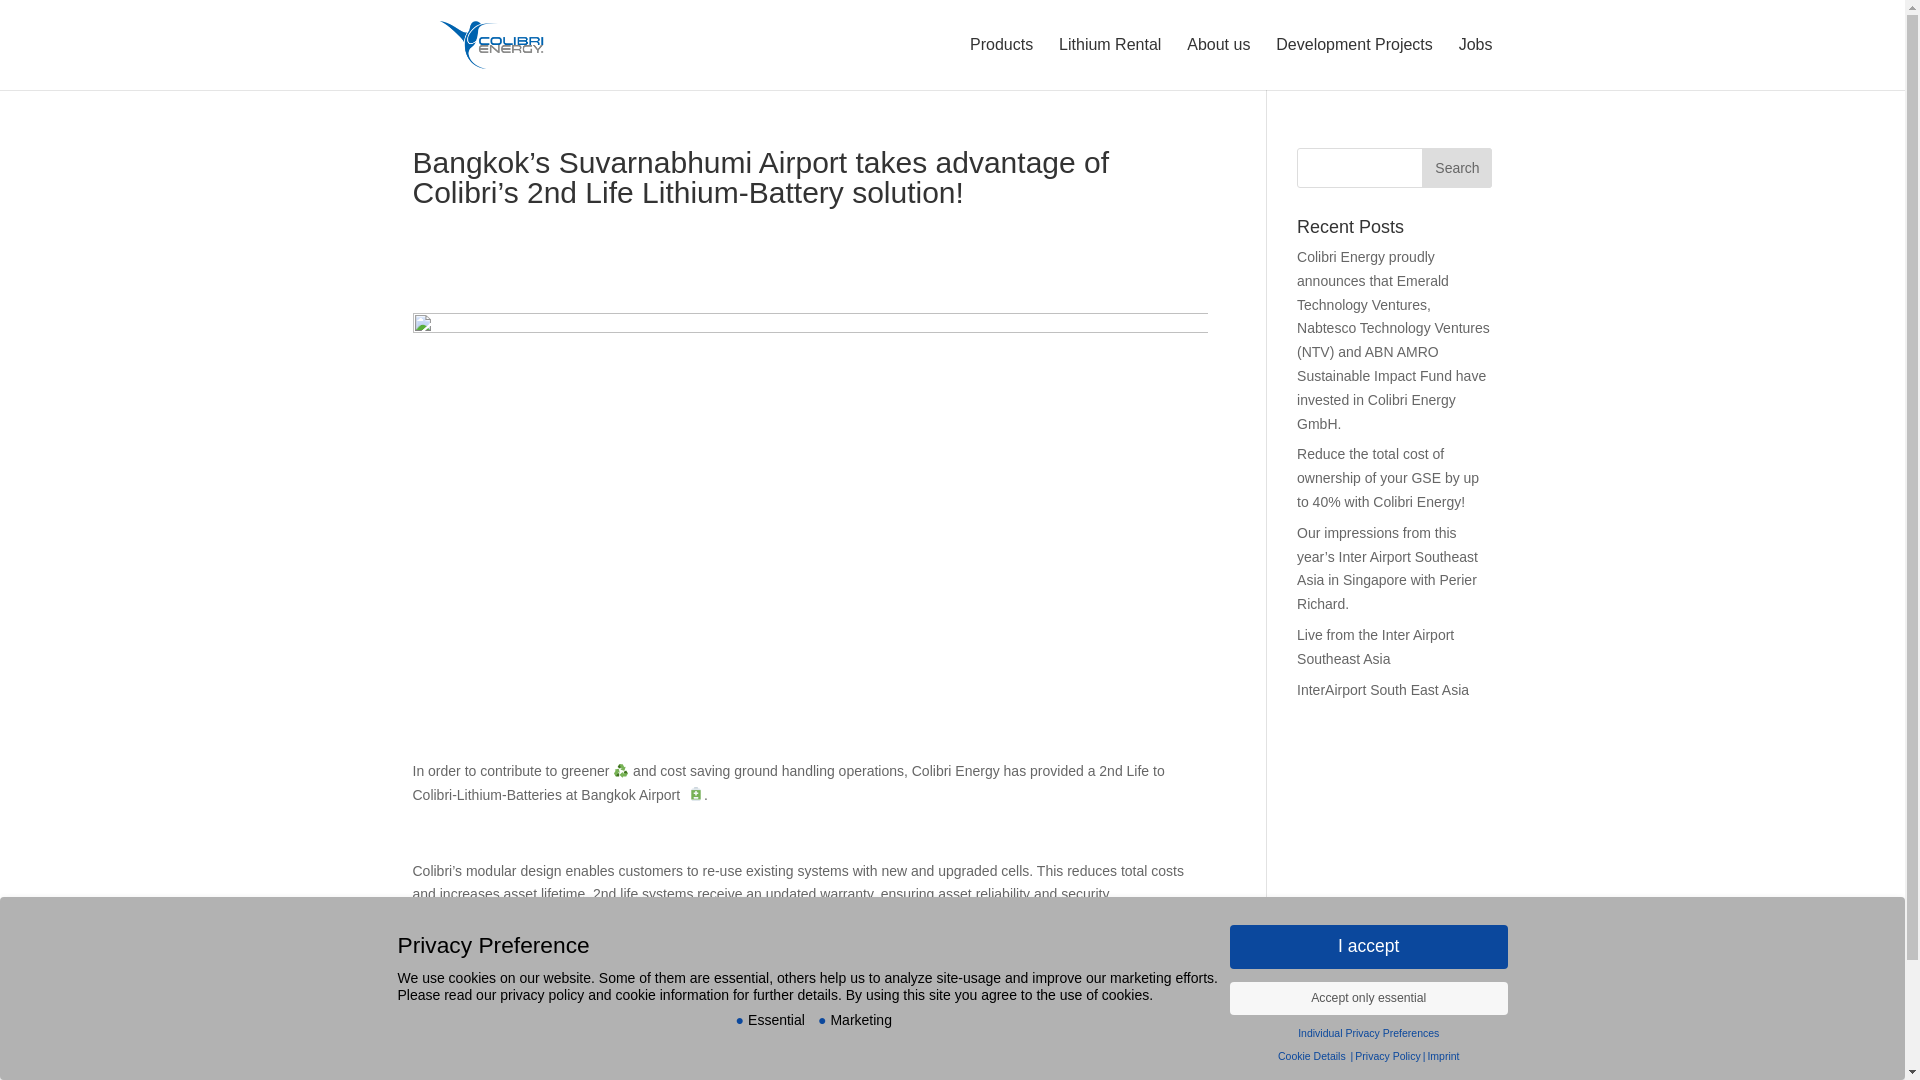  I want to click on Products, so click(1000, 61).